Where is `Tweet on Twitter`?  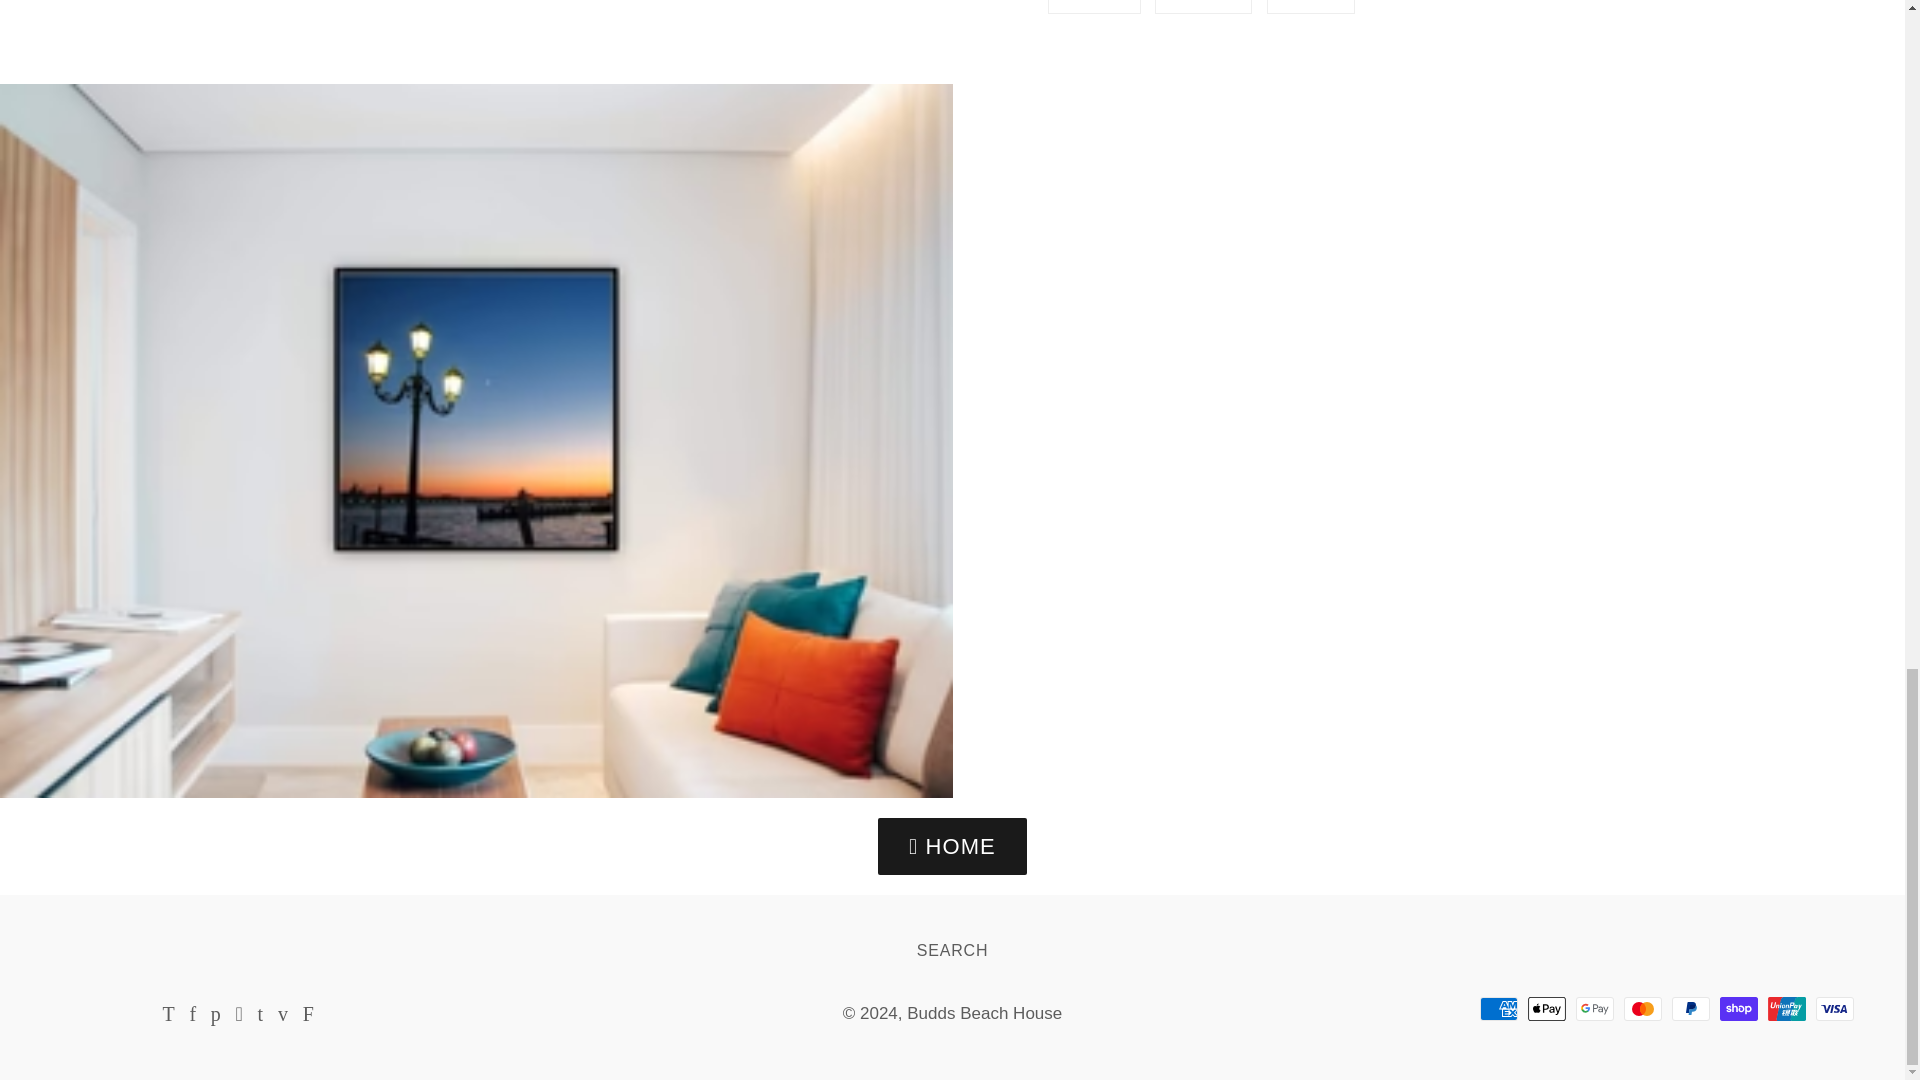 Tweet on Twitter is located at coordinates (1311, 6).